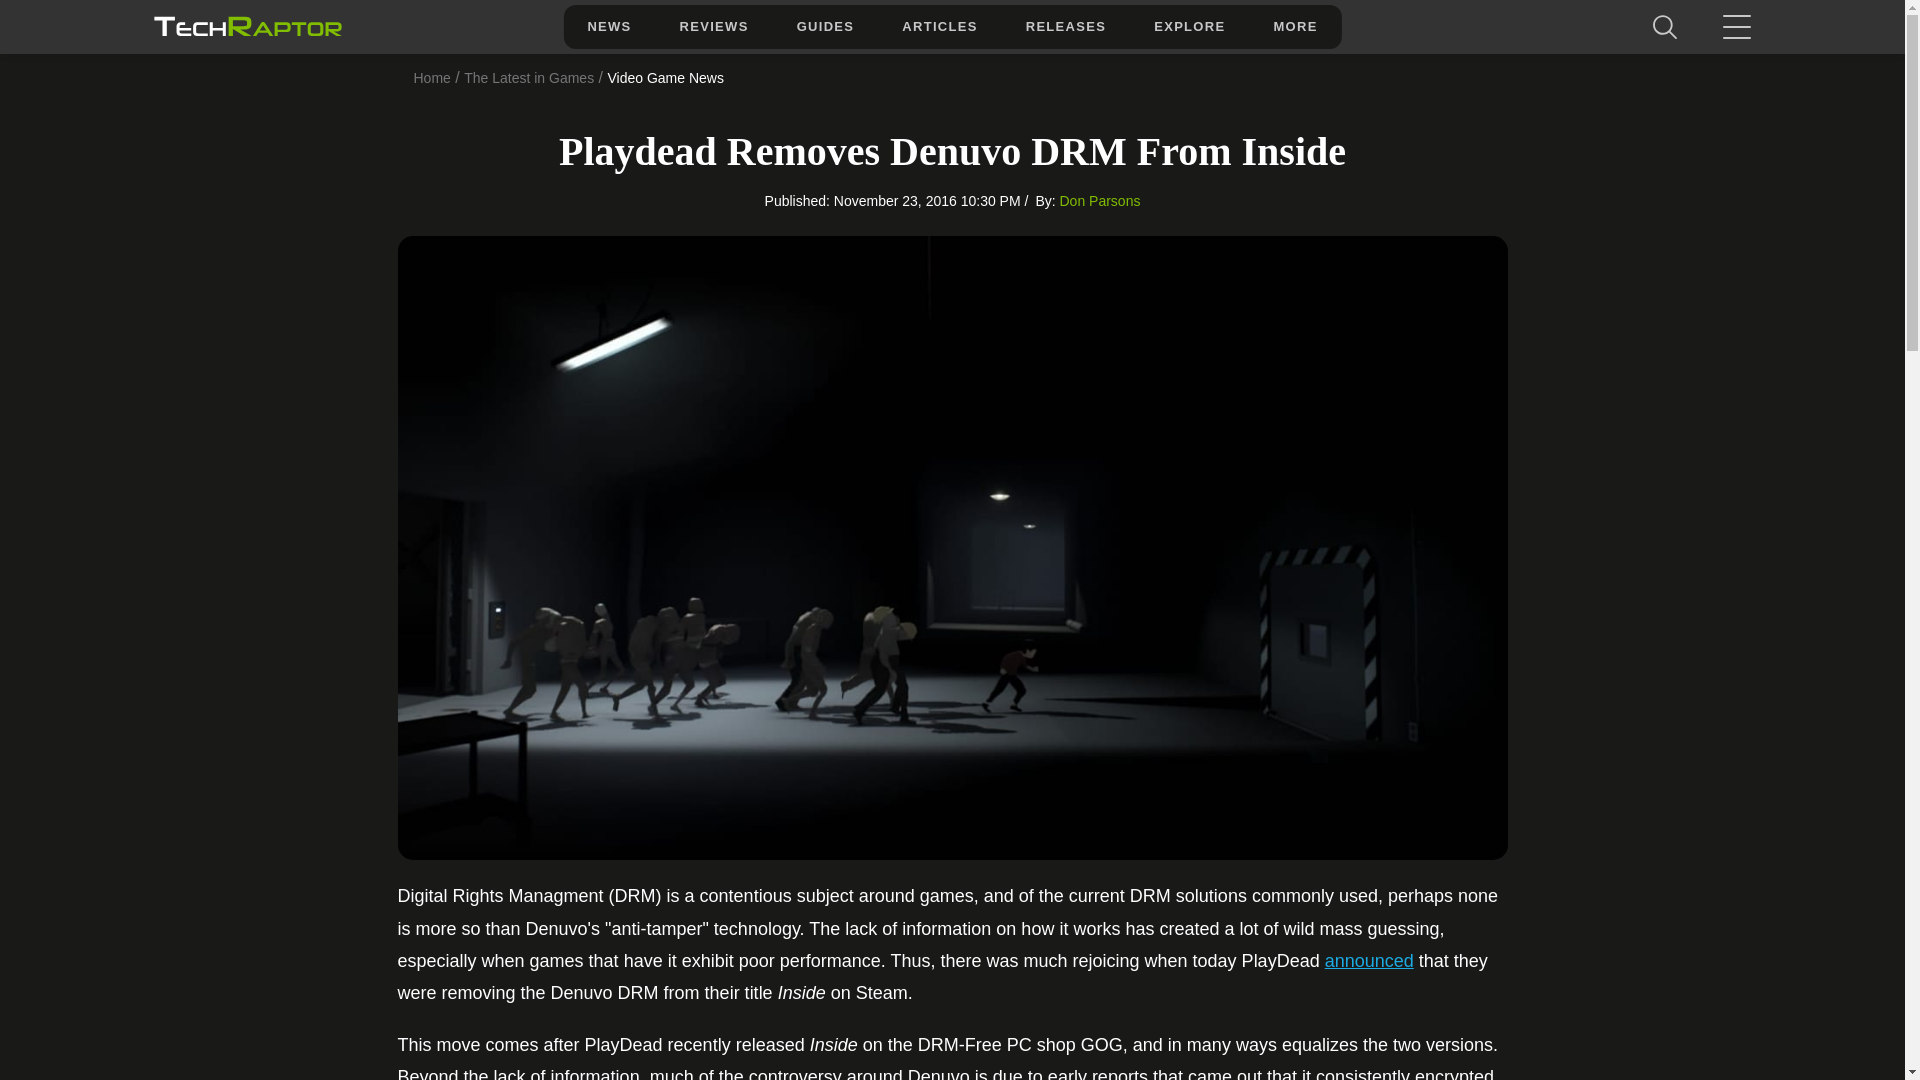 Image resolution: width=1920 pixels, height=1080 pixels. I want to click on RELEASES, so click(1065, 26).